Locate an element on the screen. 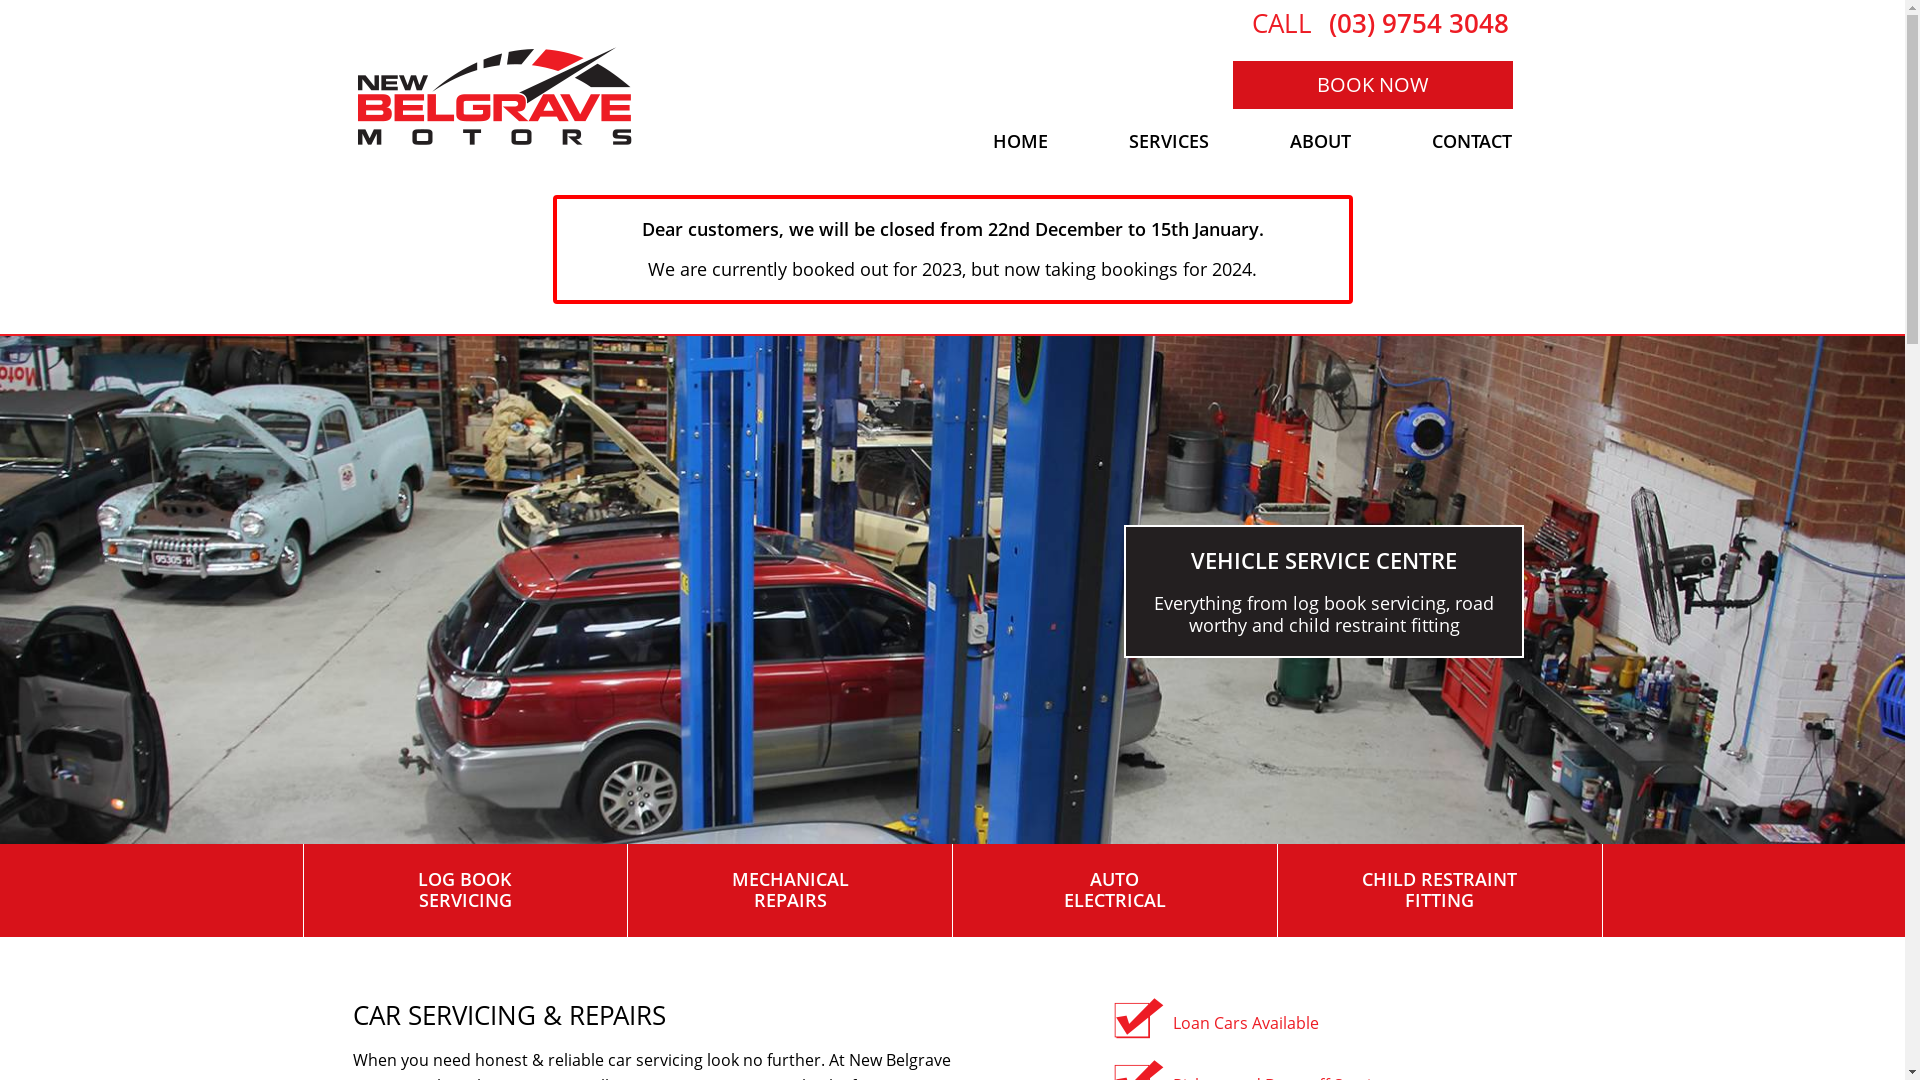 The image size is (1920, 1080). SERVICES is located at coordinates (1168, 142).